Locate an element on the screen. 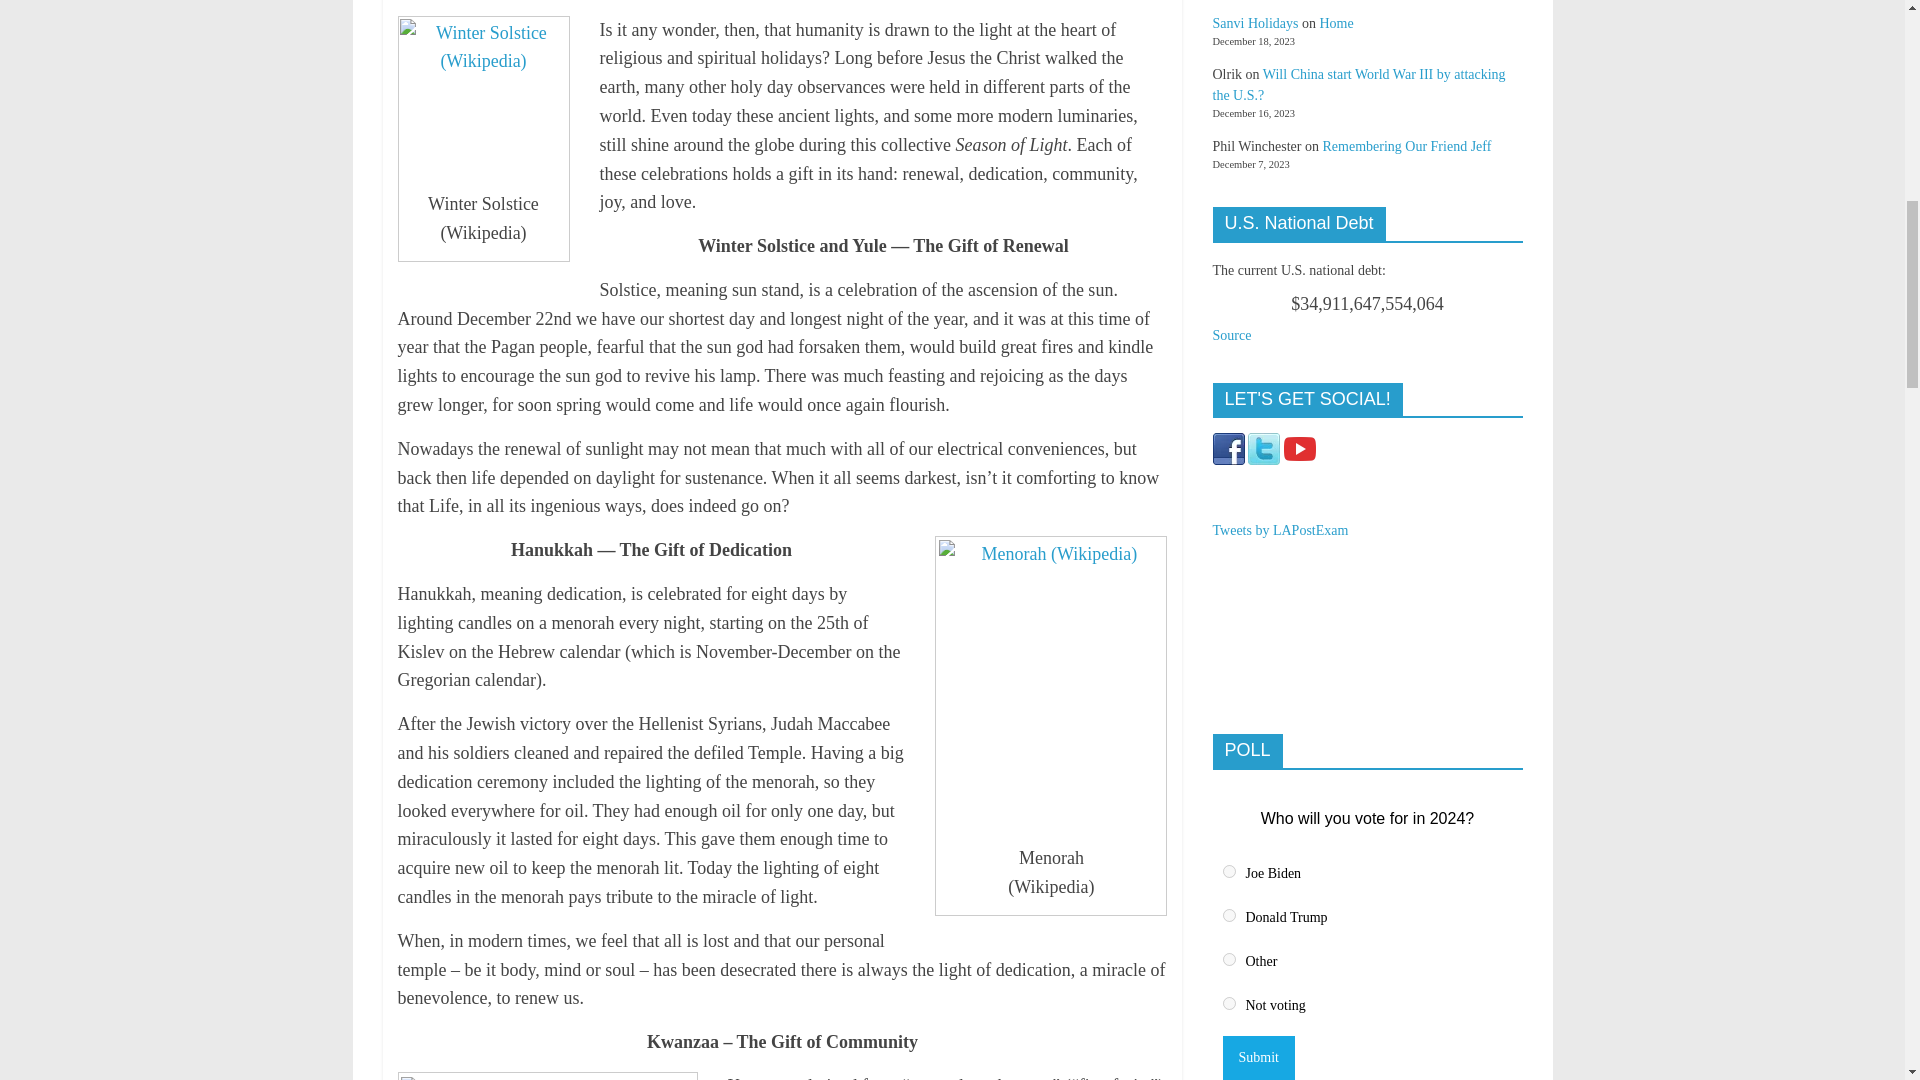  3 is located at coordinates (1228, 958).